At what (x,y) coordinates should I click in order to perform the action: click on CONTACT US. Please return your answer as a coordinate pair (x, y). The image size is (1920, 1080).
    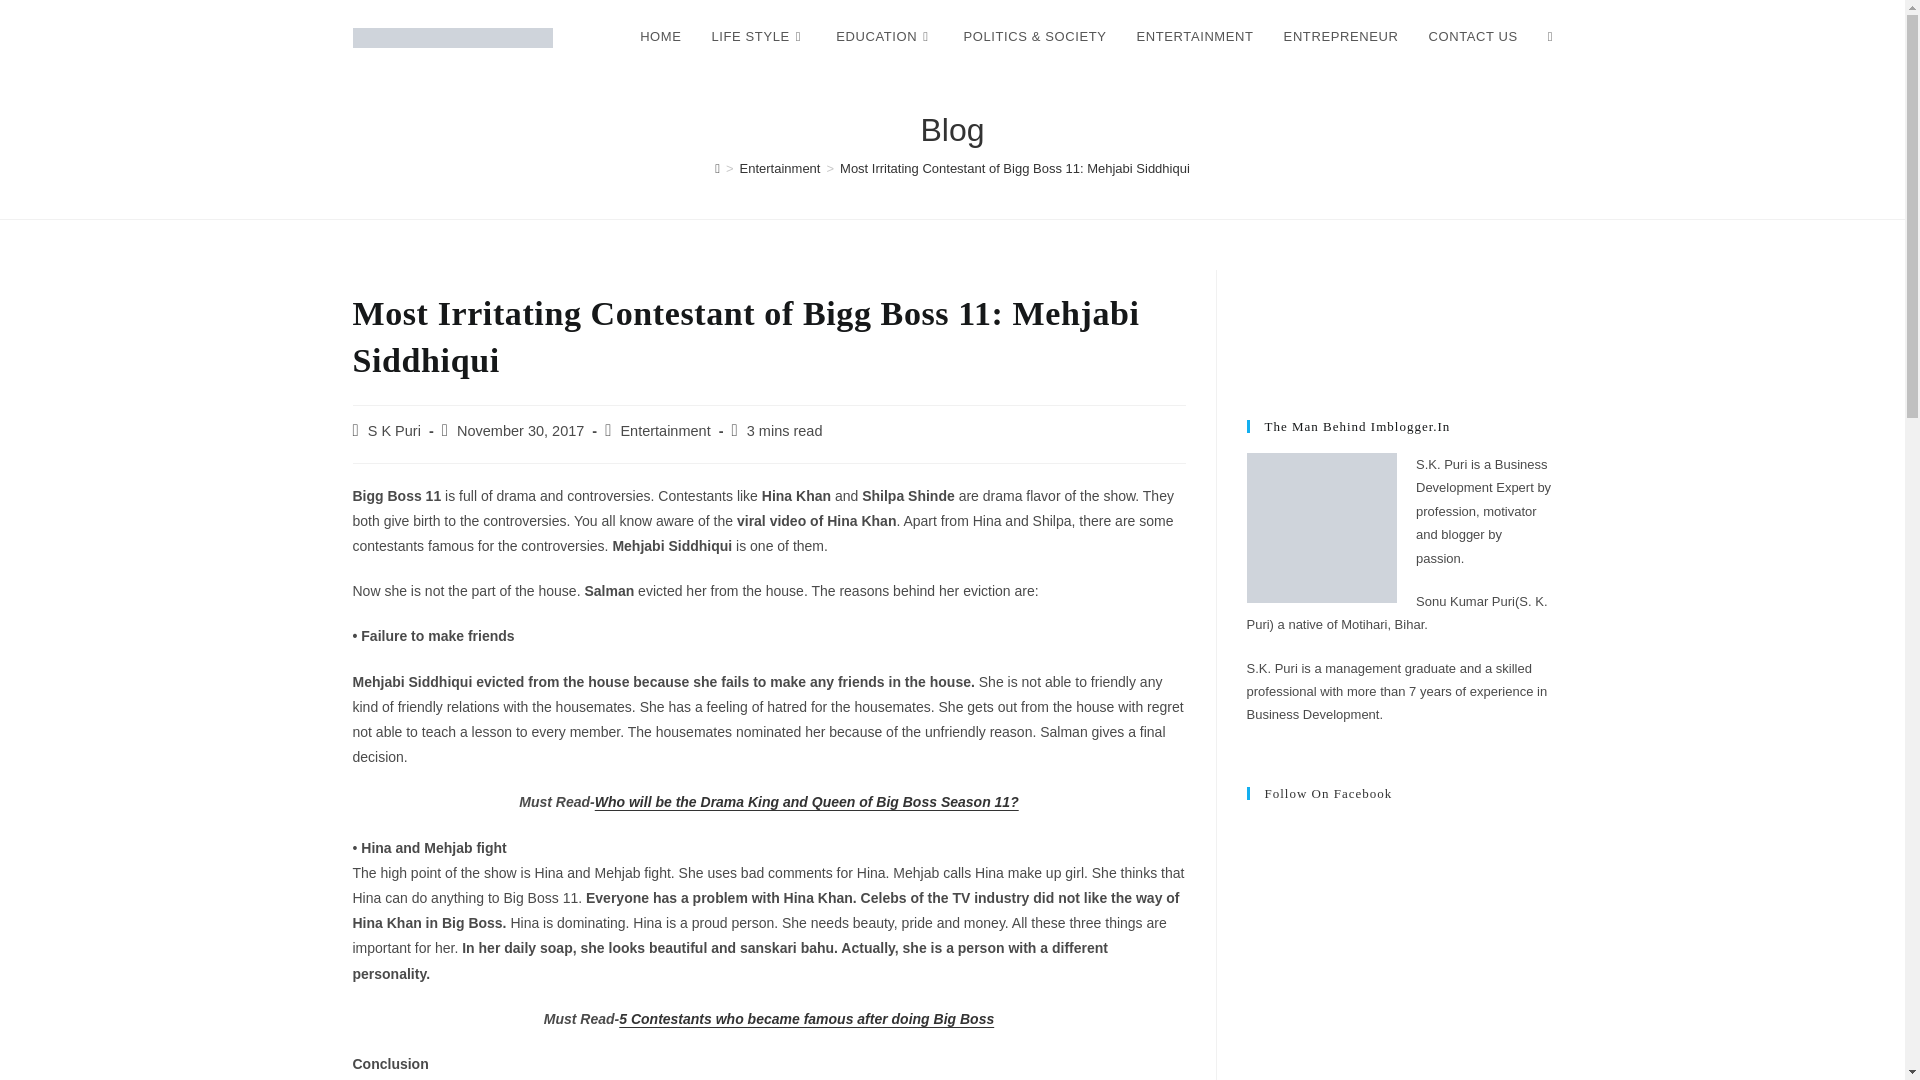
    Looking at the image, I should click on (1472, 37).